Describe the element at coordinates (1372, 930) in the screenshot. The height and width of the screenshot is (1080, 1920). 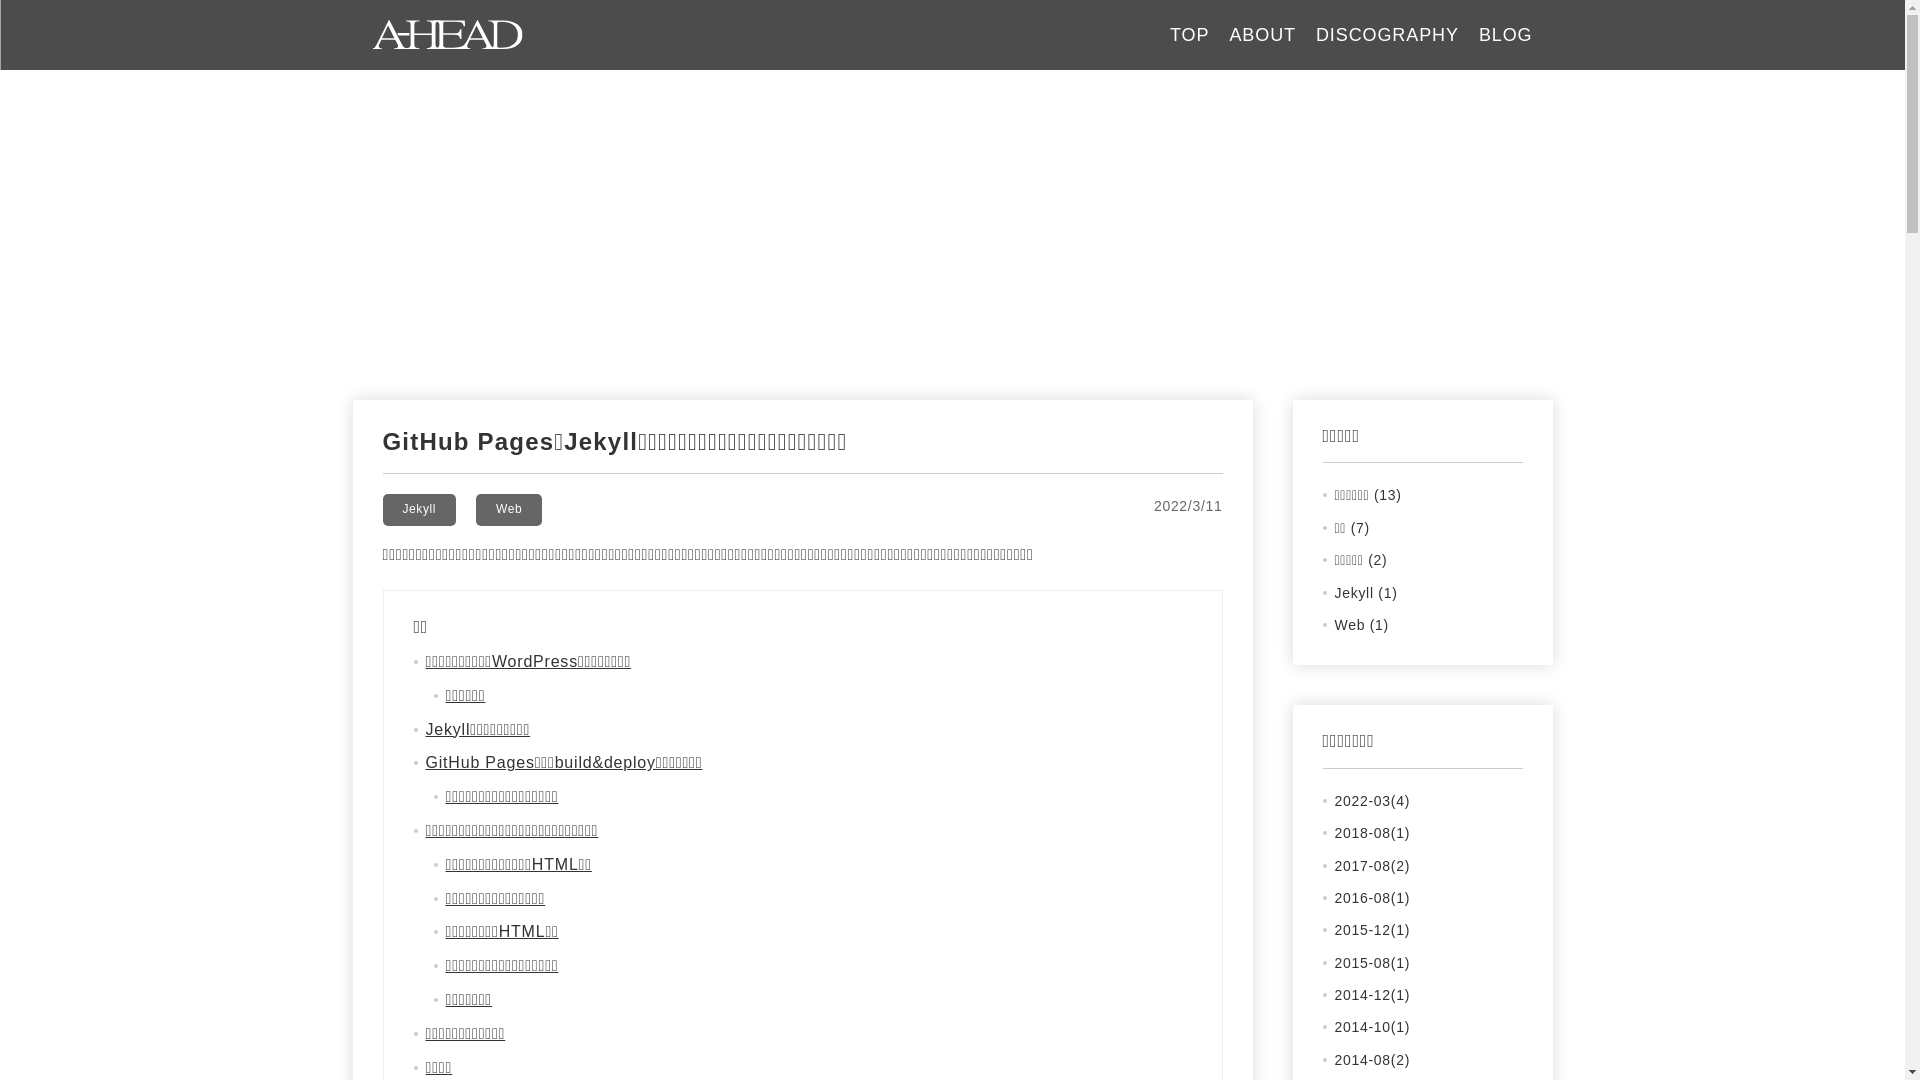
I see `2015-12(1)` at that location.